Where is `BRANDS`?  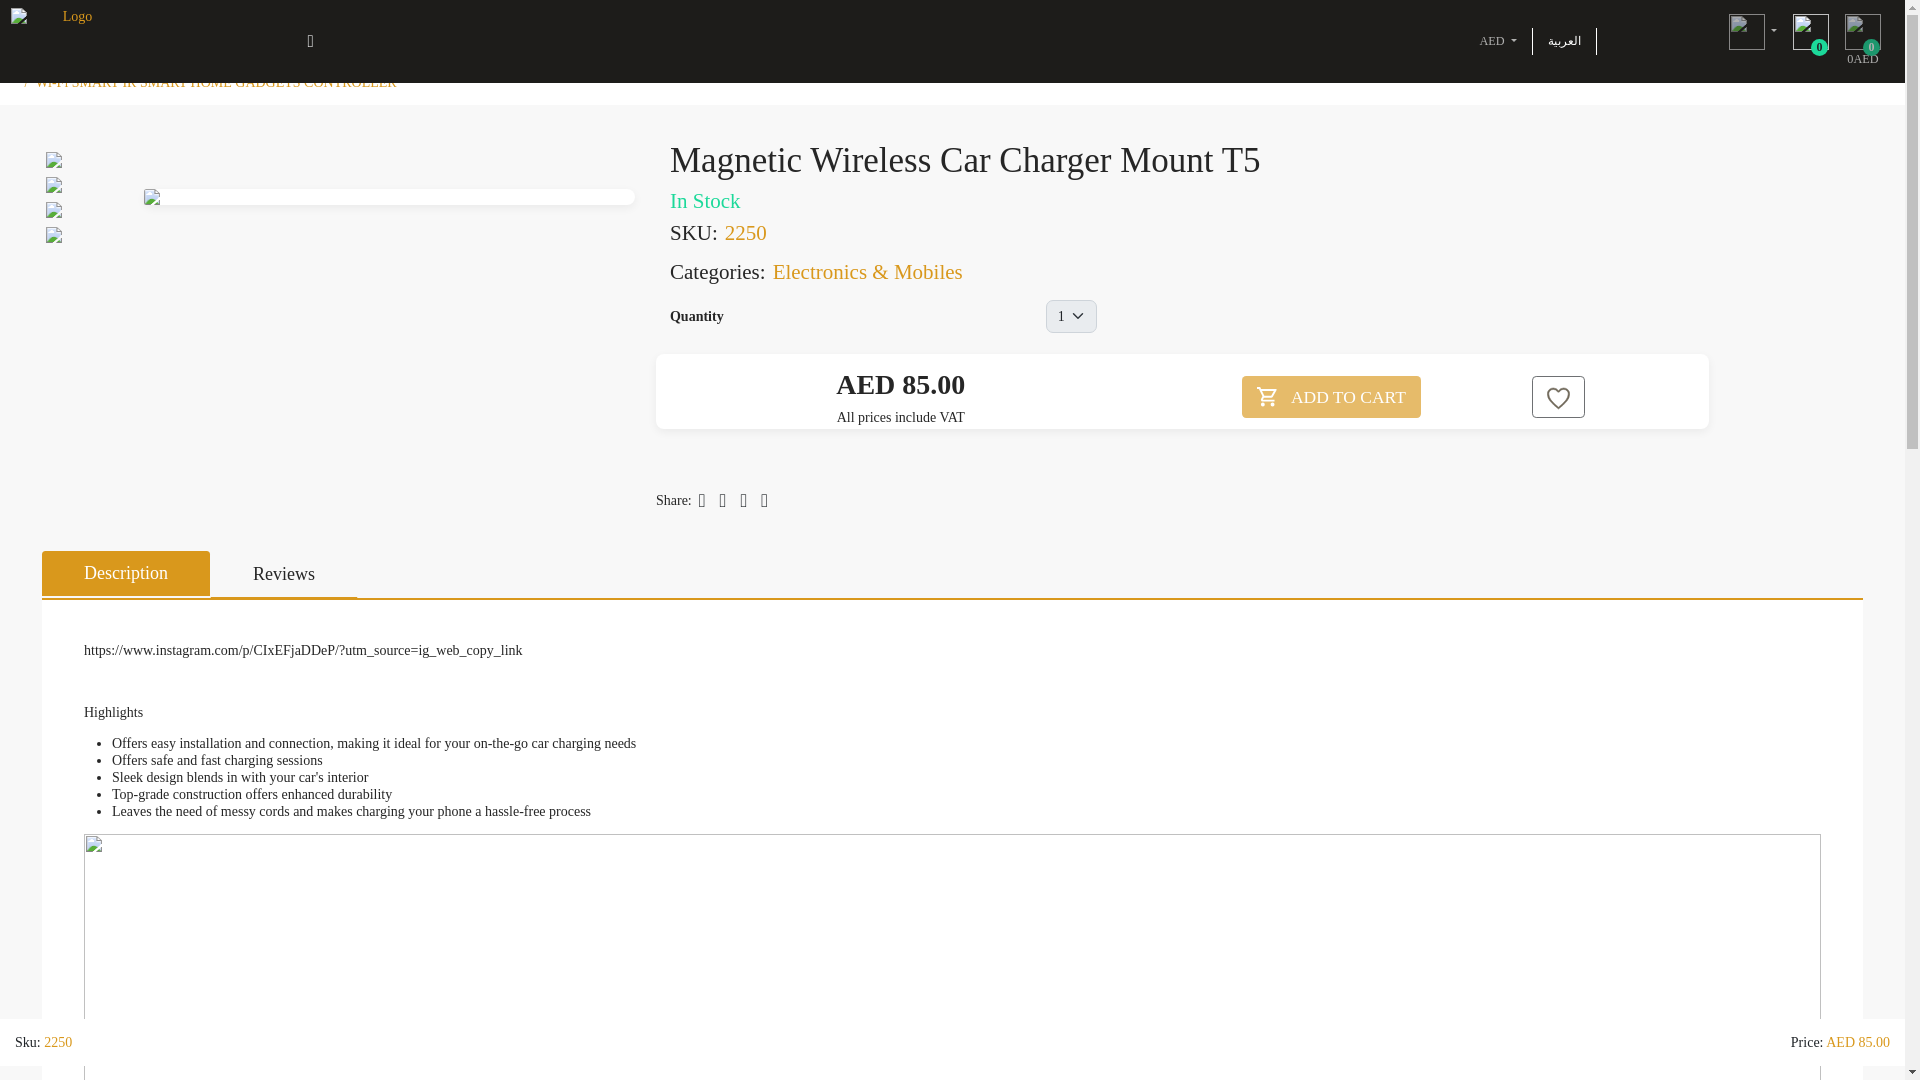 BRANDS is located at coordinates (948, 30).